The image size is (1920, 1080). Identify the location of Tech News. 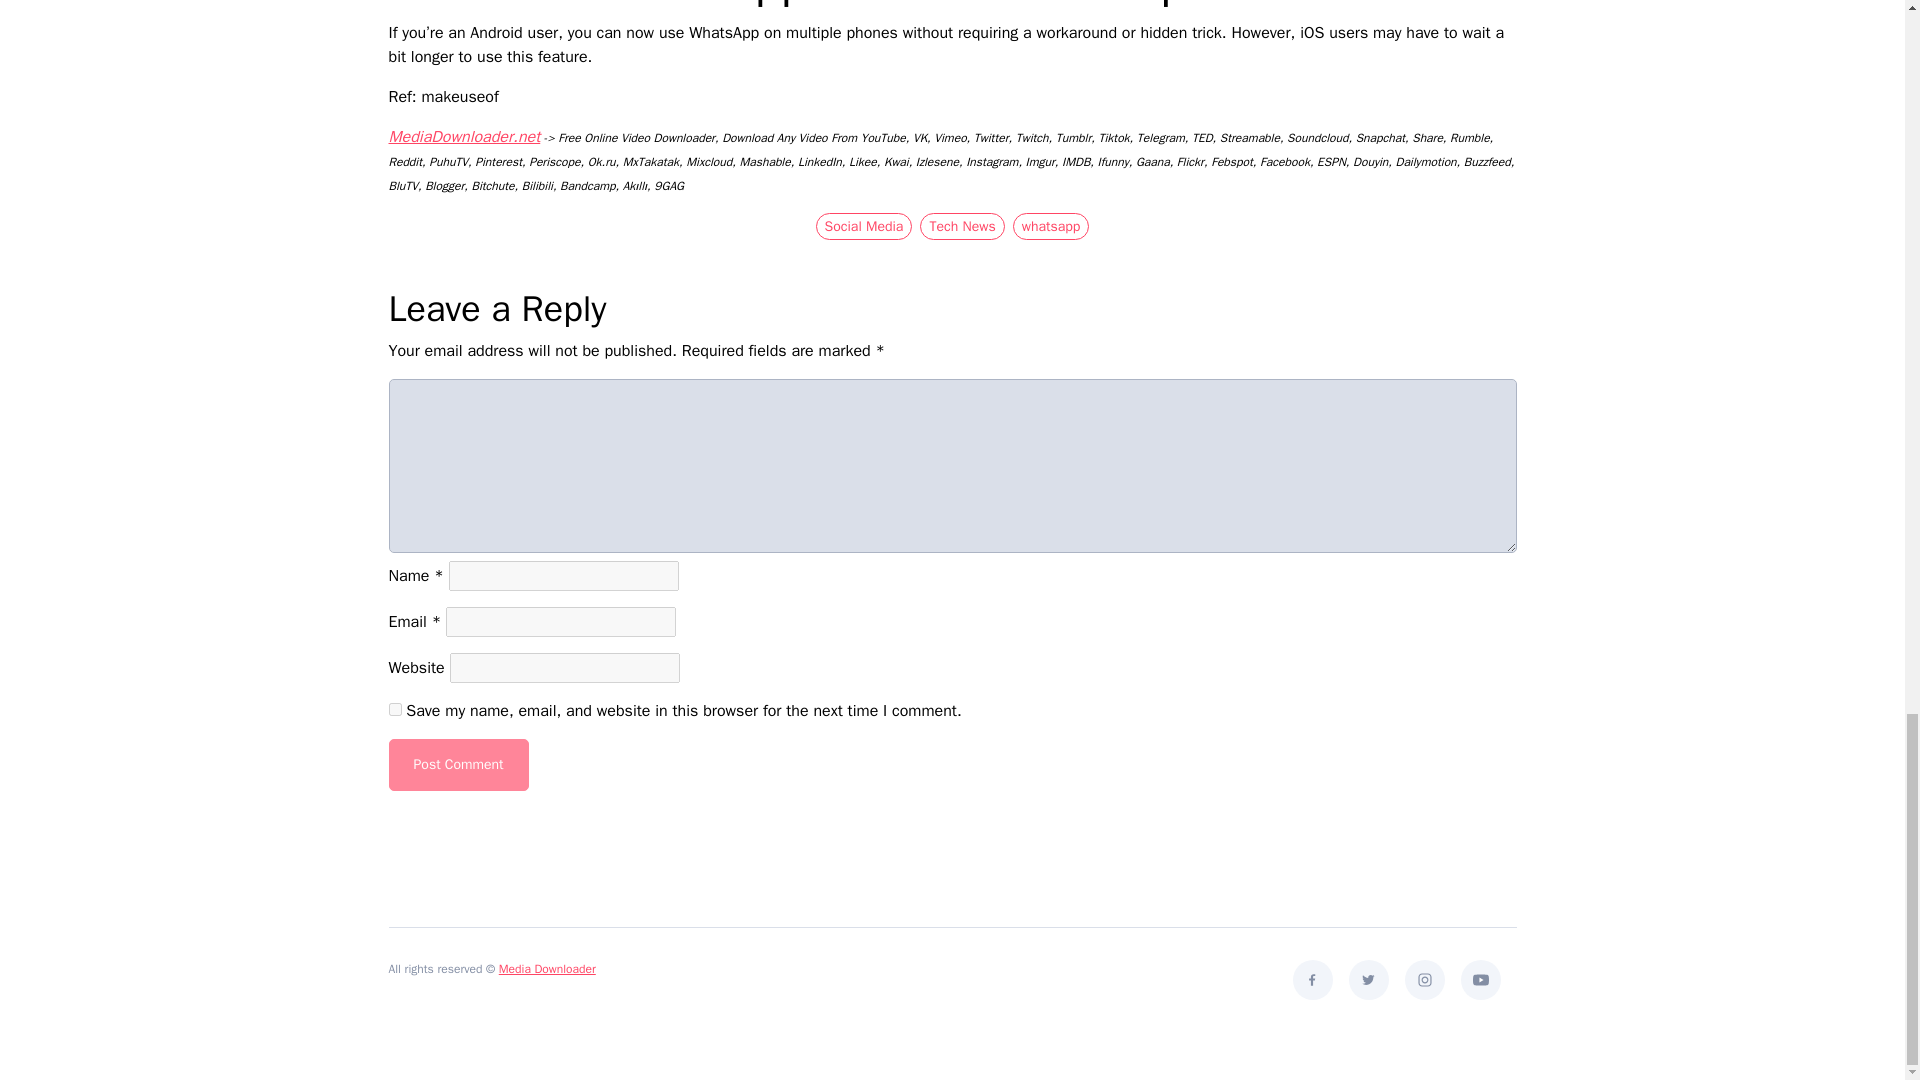
(962, 226).